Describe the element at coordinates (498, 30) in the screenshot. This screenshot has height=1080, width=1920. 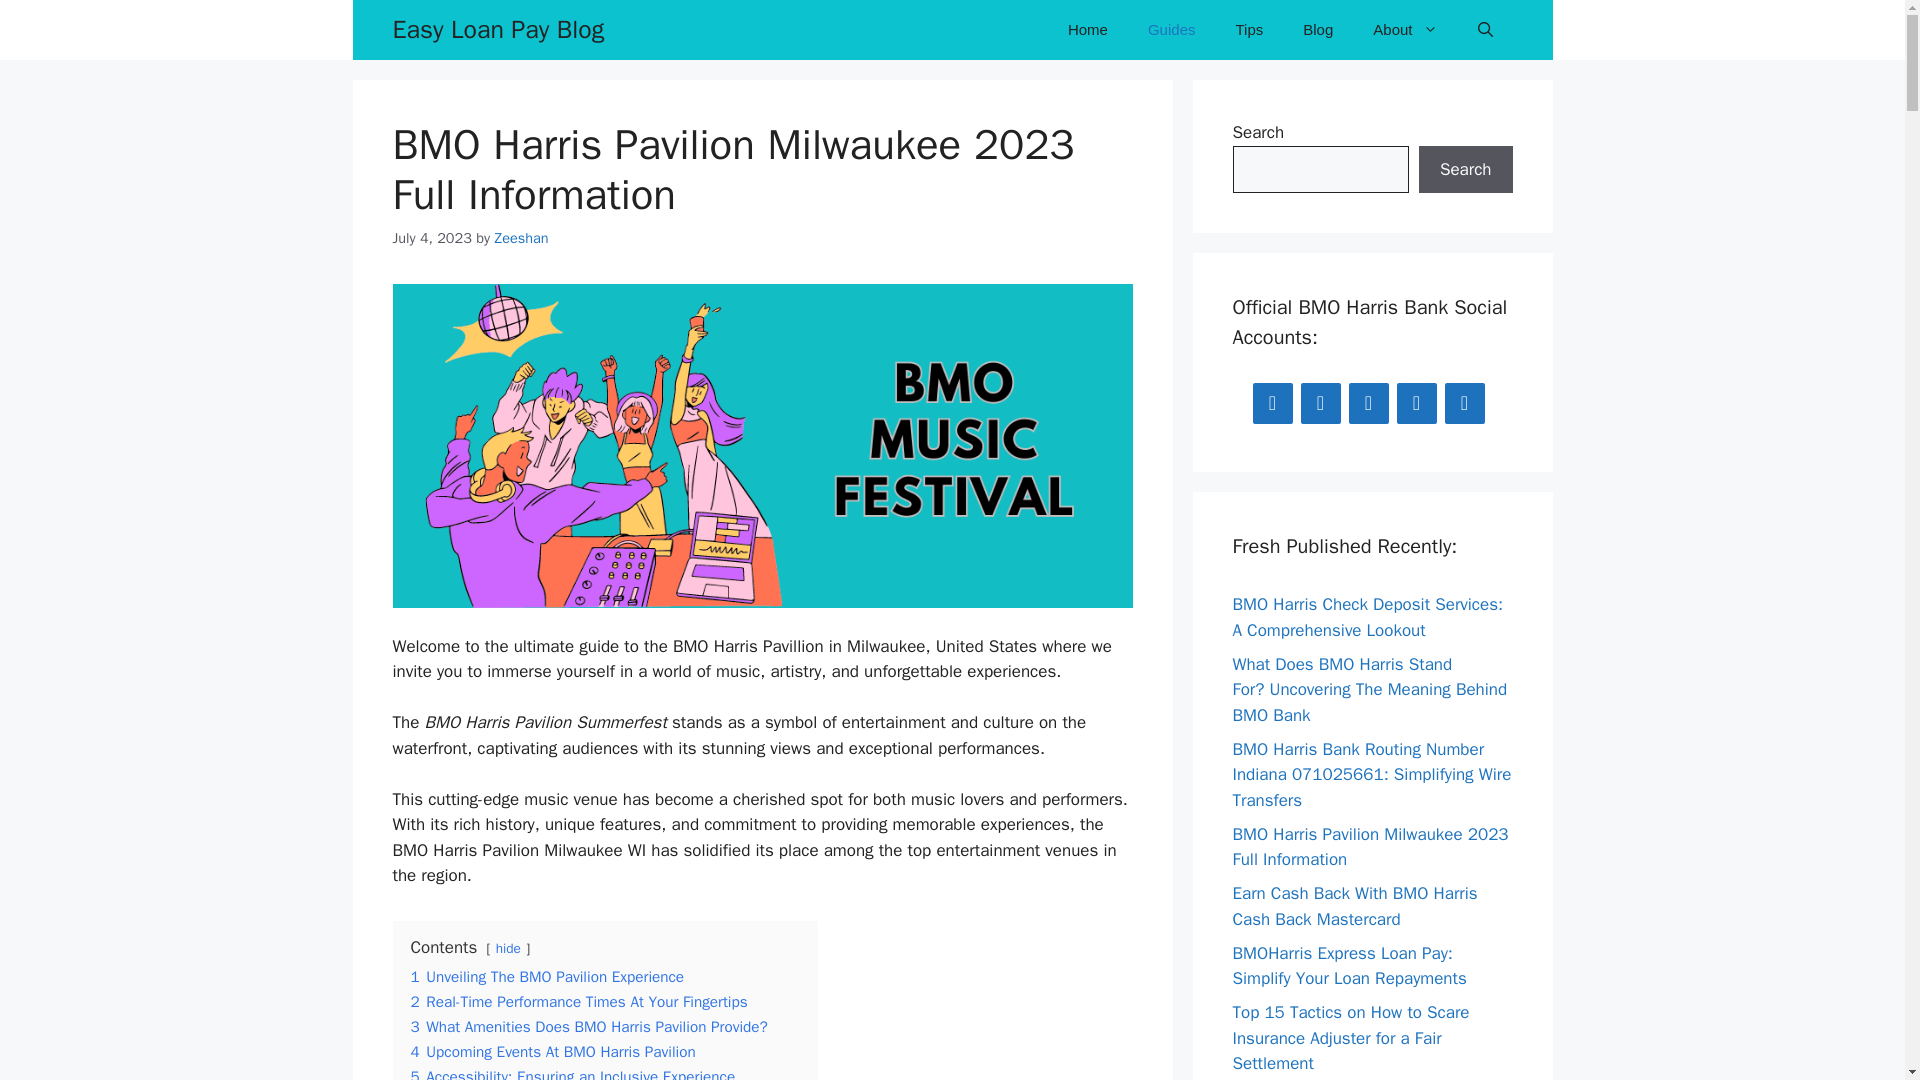
I see `Easy Loan Pay Blog` at that location.